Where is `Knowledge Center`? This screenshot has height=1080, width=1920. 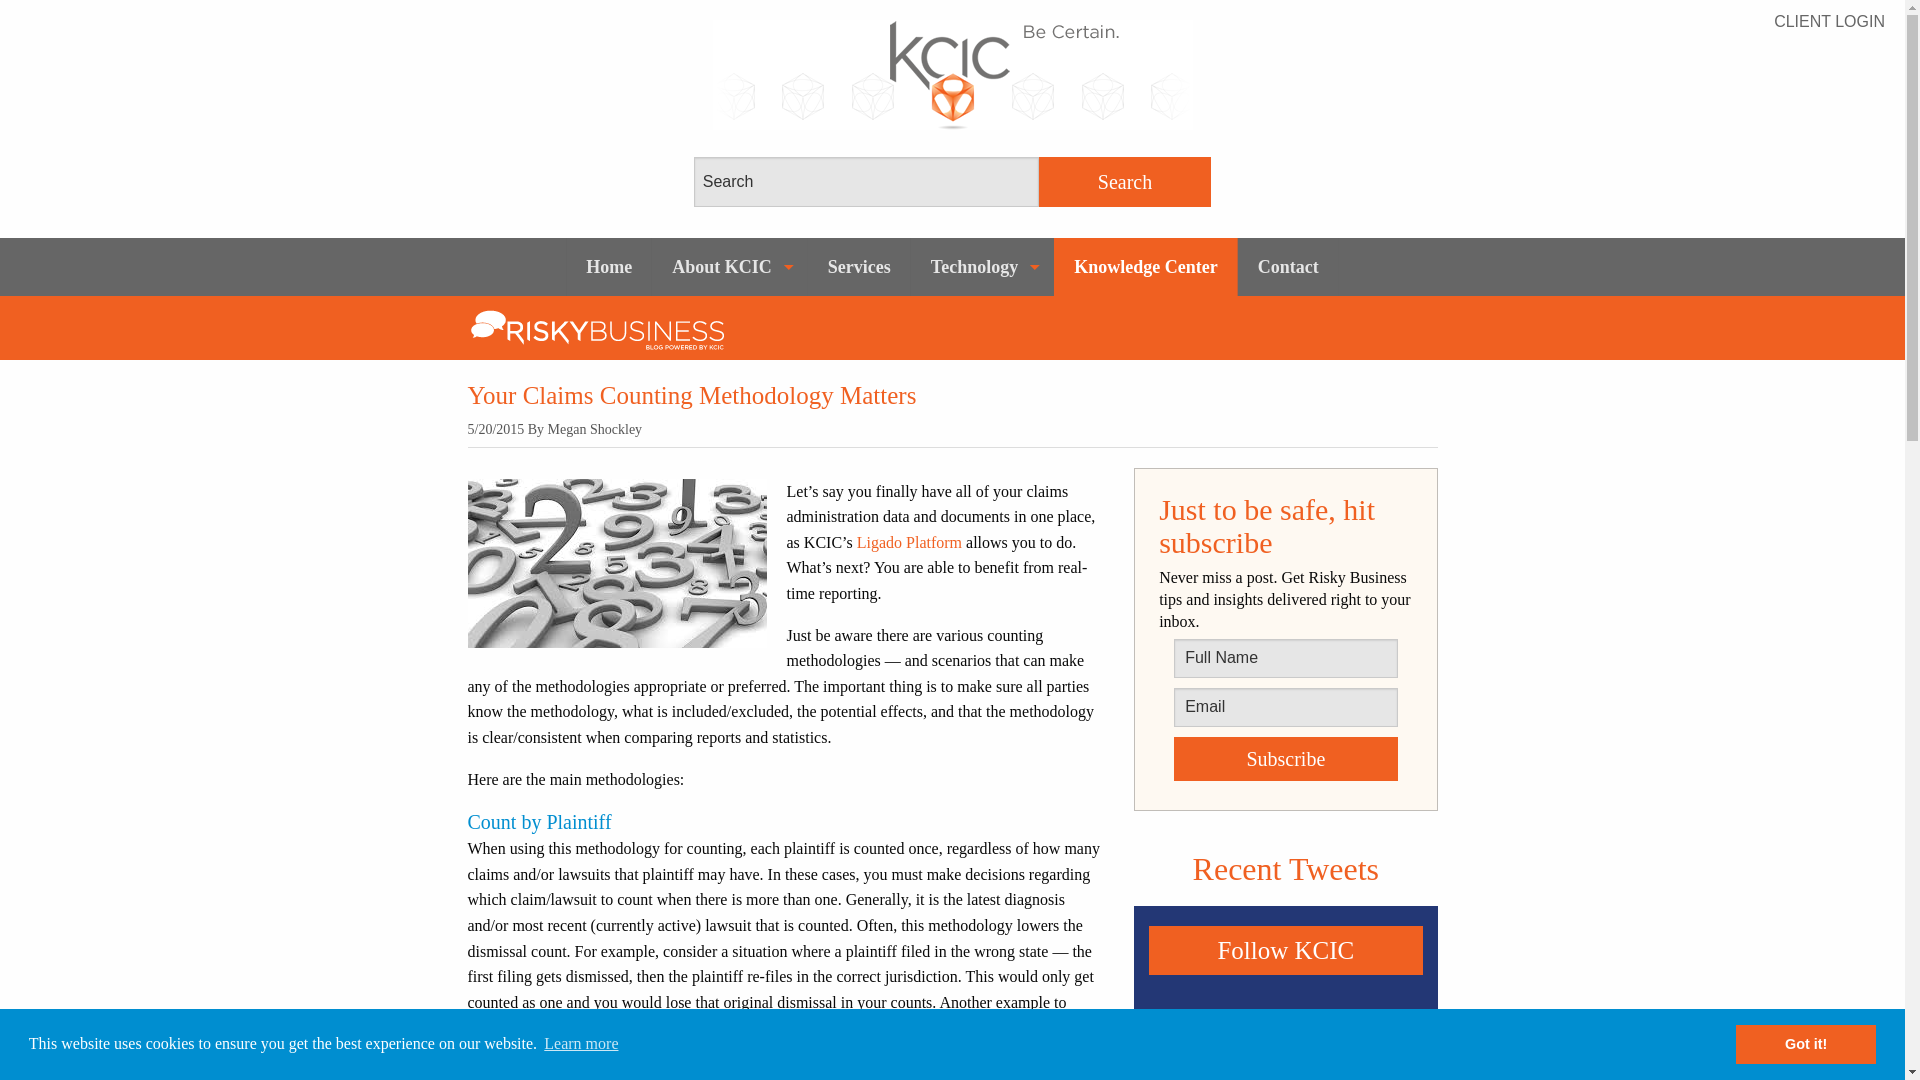
Knowledge Center is located at coordinates (1145, 266).